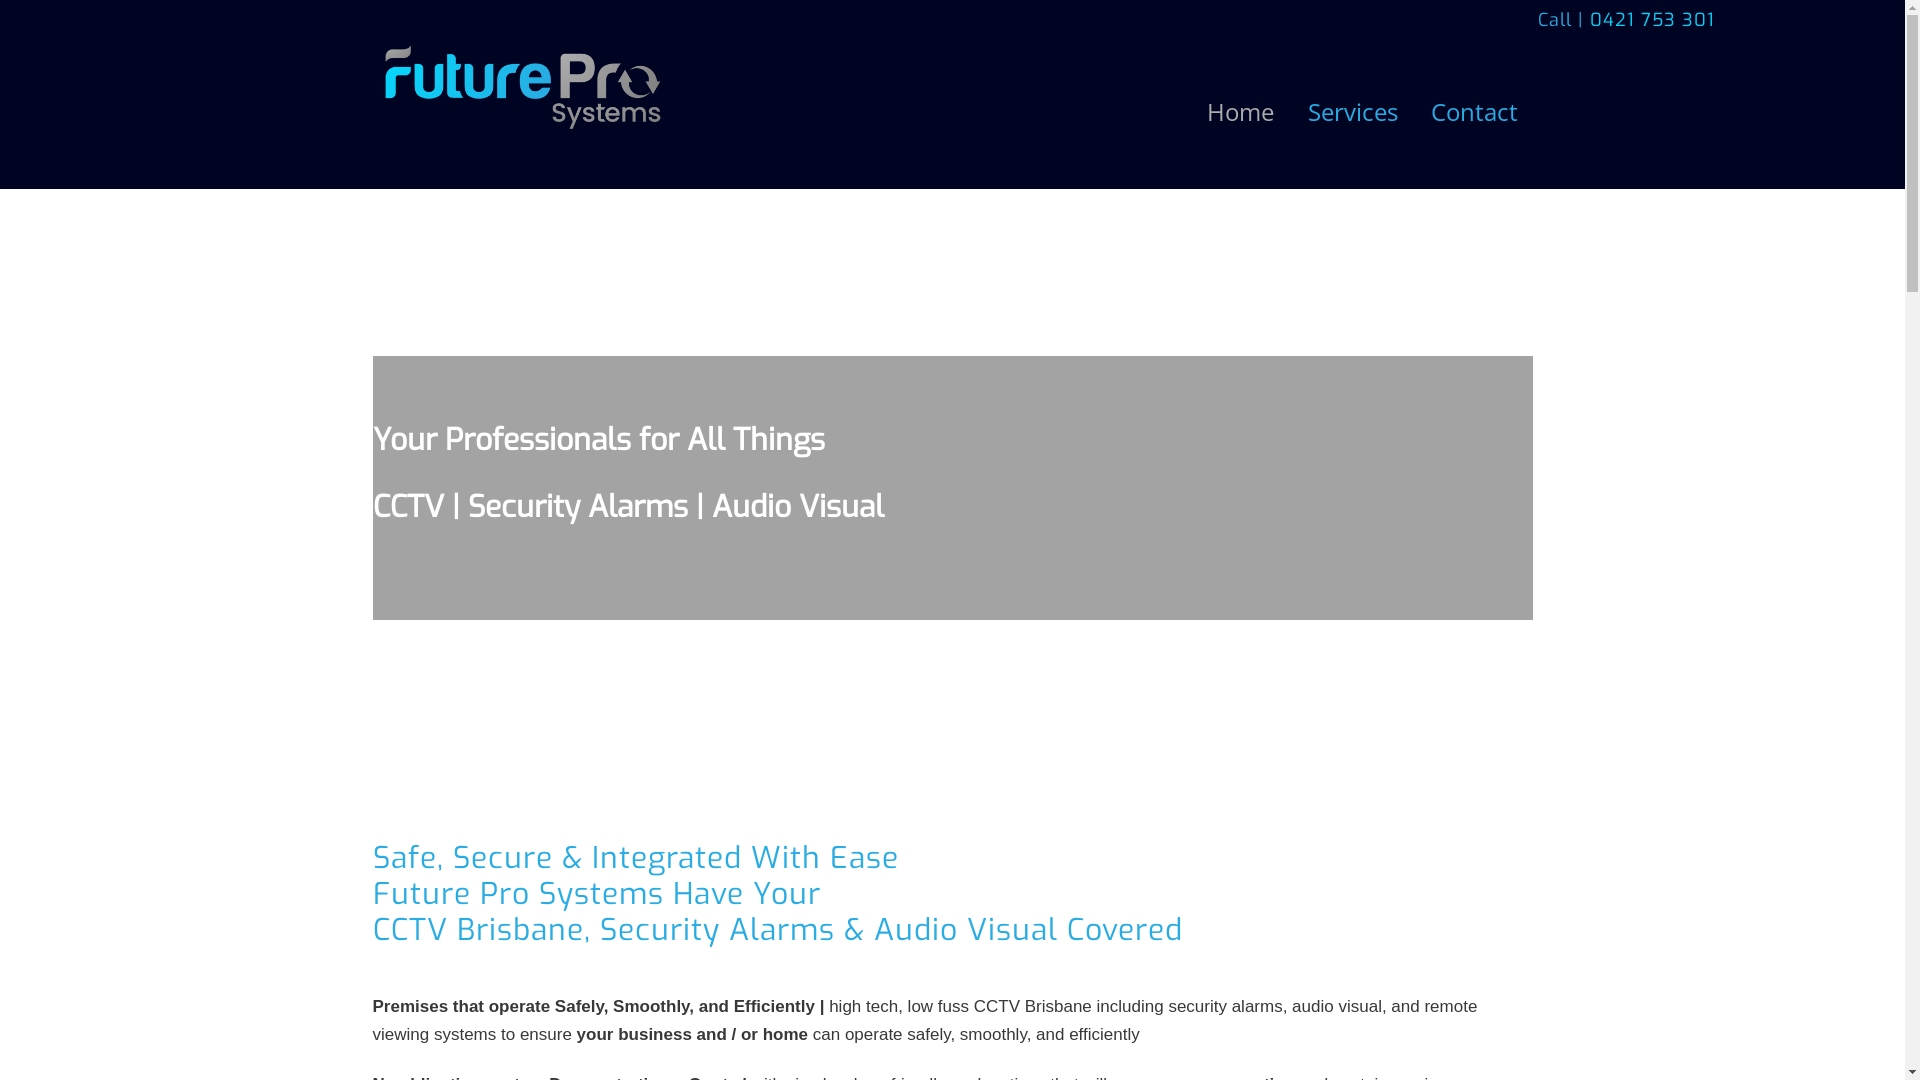  I want to click on Home, so click(1241, 112).